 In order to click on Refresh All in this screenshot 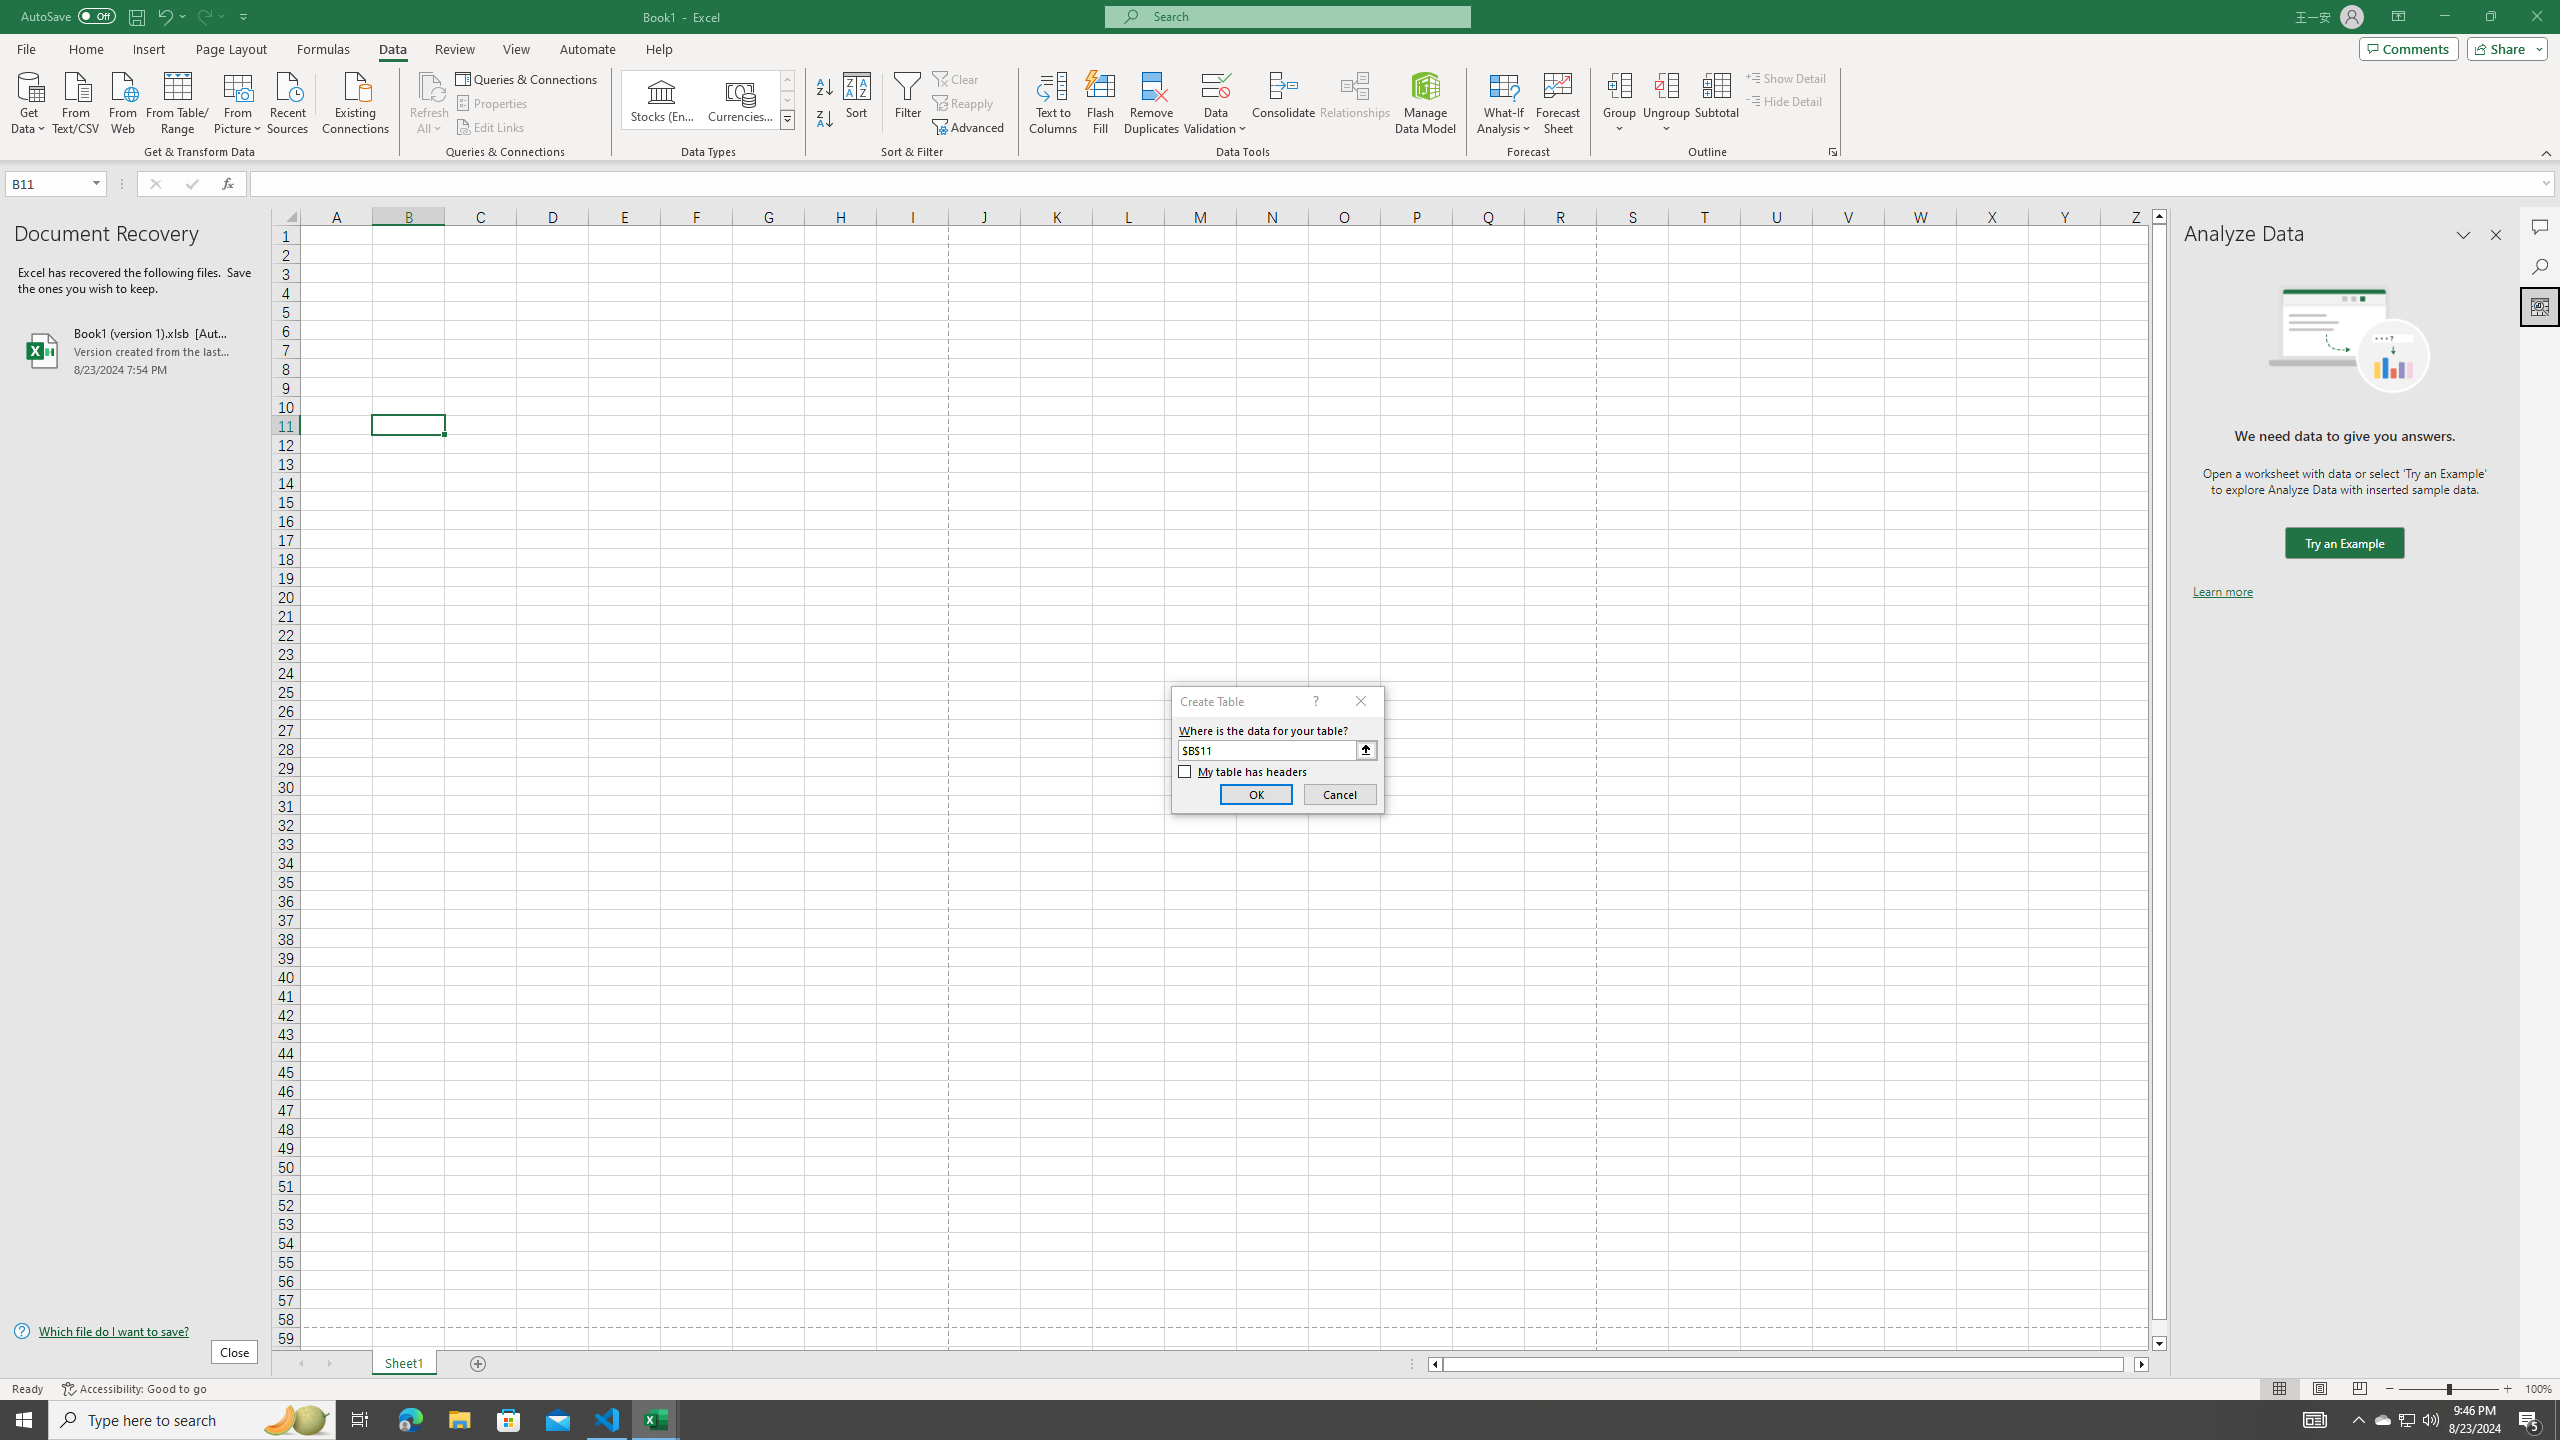, I will do `click(430, 85)`.